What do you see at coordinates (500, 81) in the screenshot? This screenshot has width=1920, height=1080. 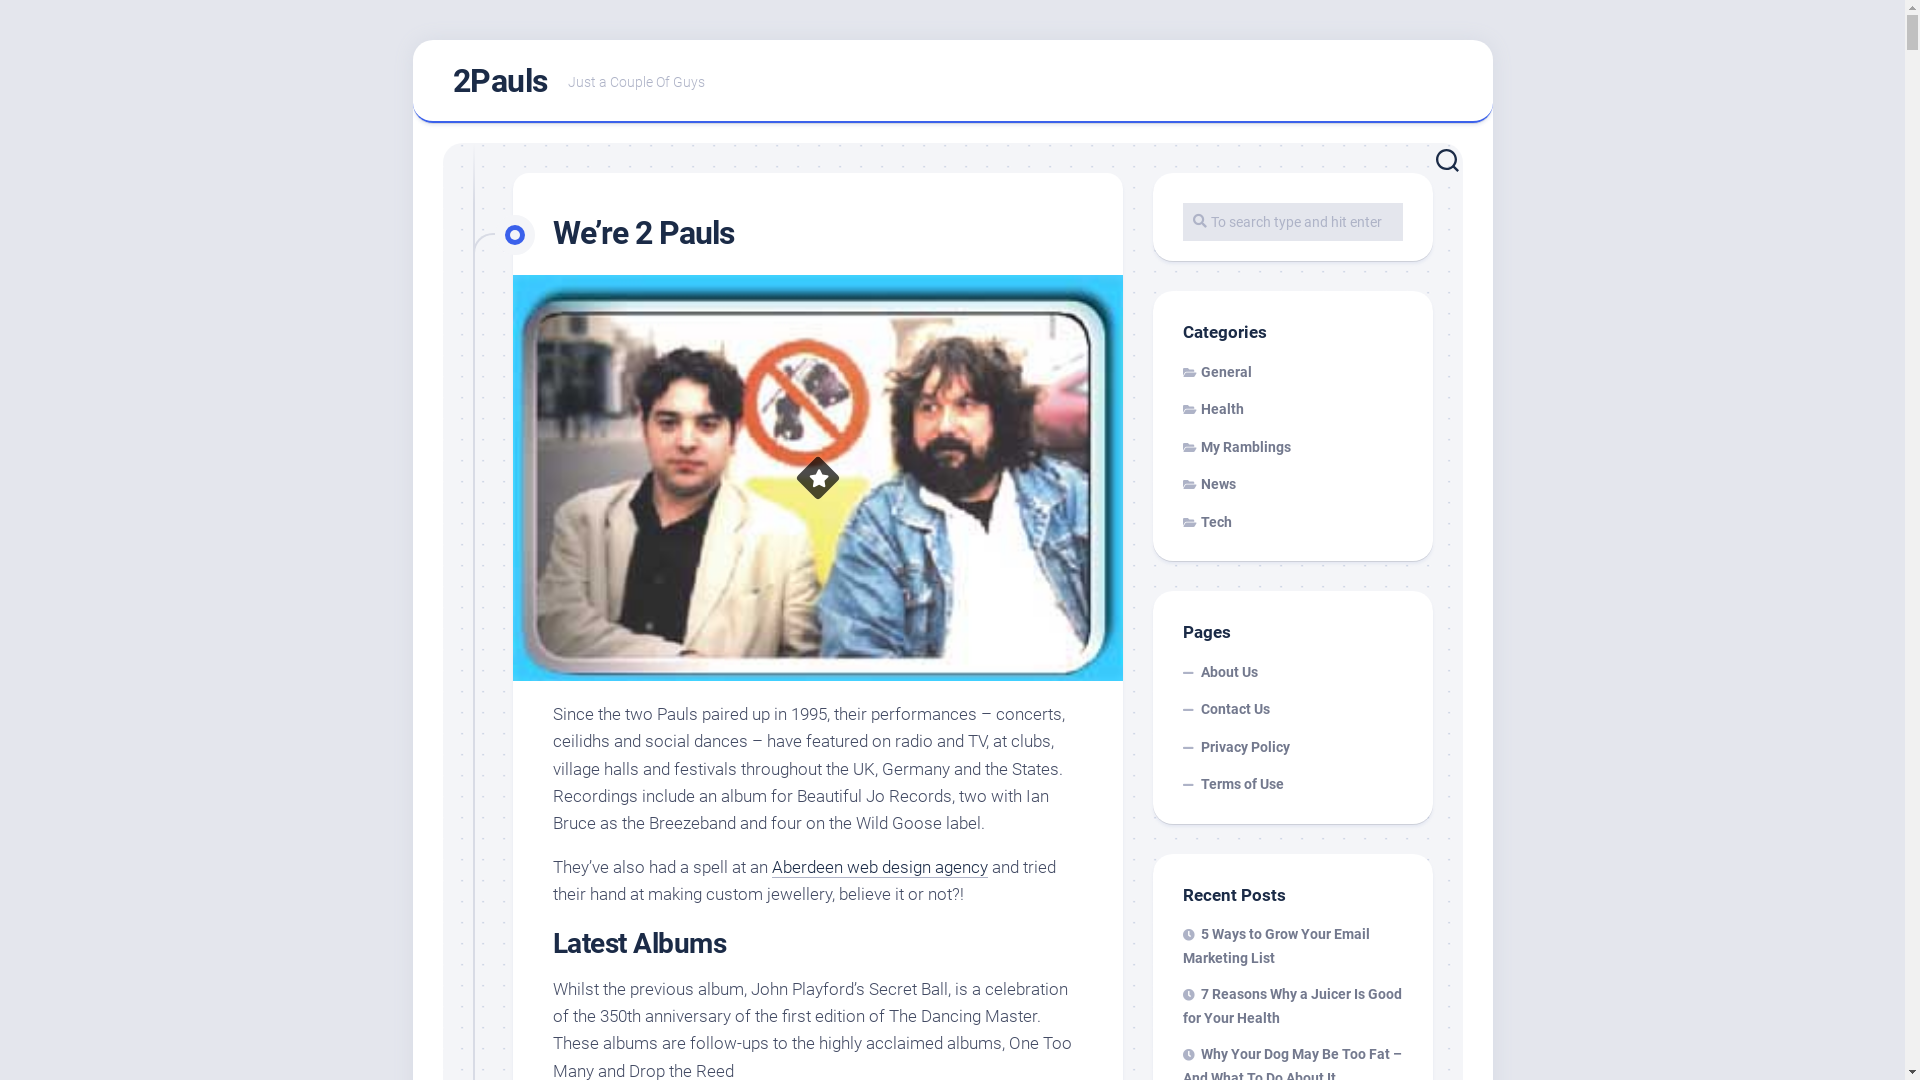 I see `2Pauls` at bounding box center [500, 81].